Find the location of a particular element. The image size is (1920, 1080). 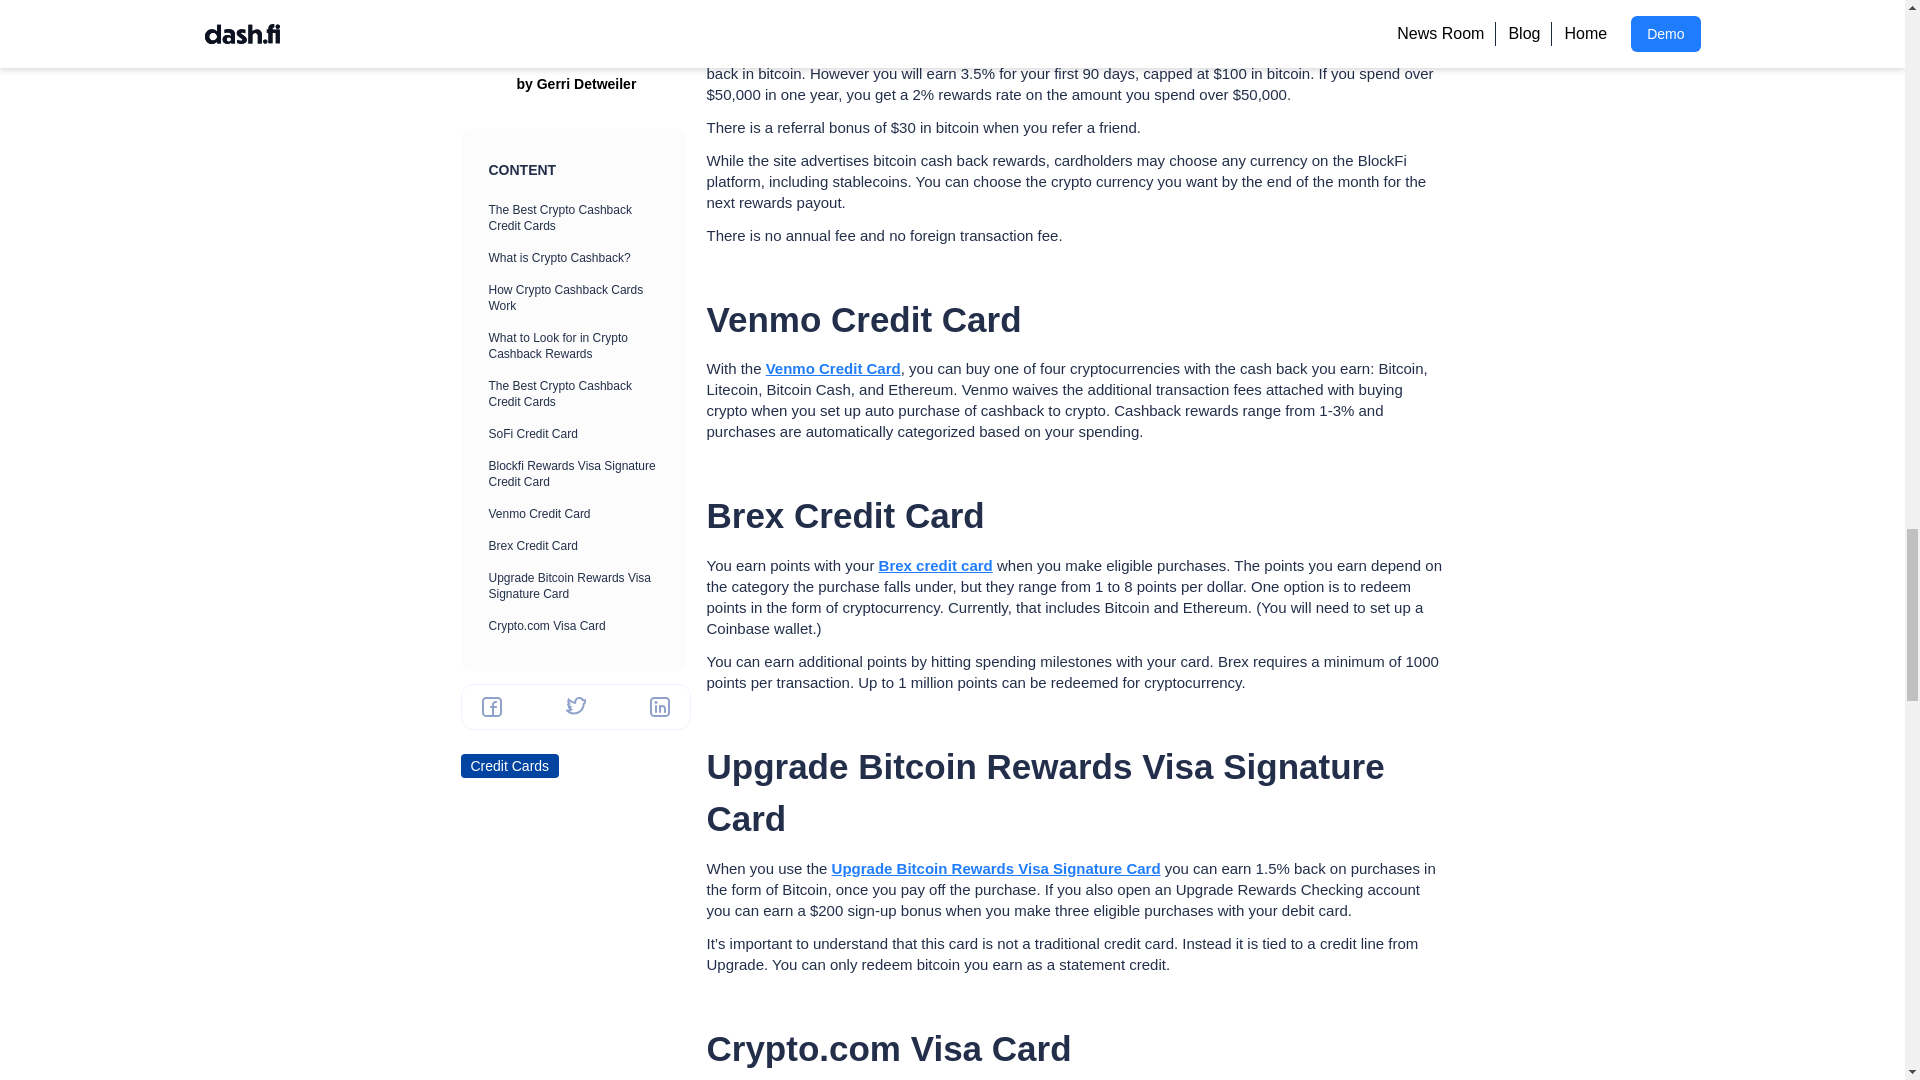

Brex credit card is located at coordinates (936, 565).